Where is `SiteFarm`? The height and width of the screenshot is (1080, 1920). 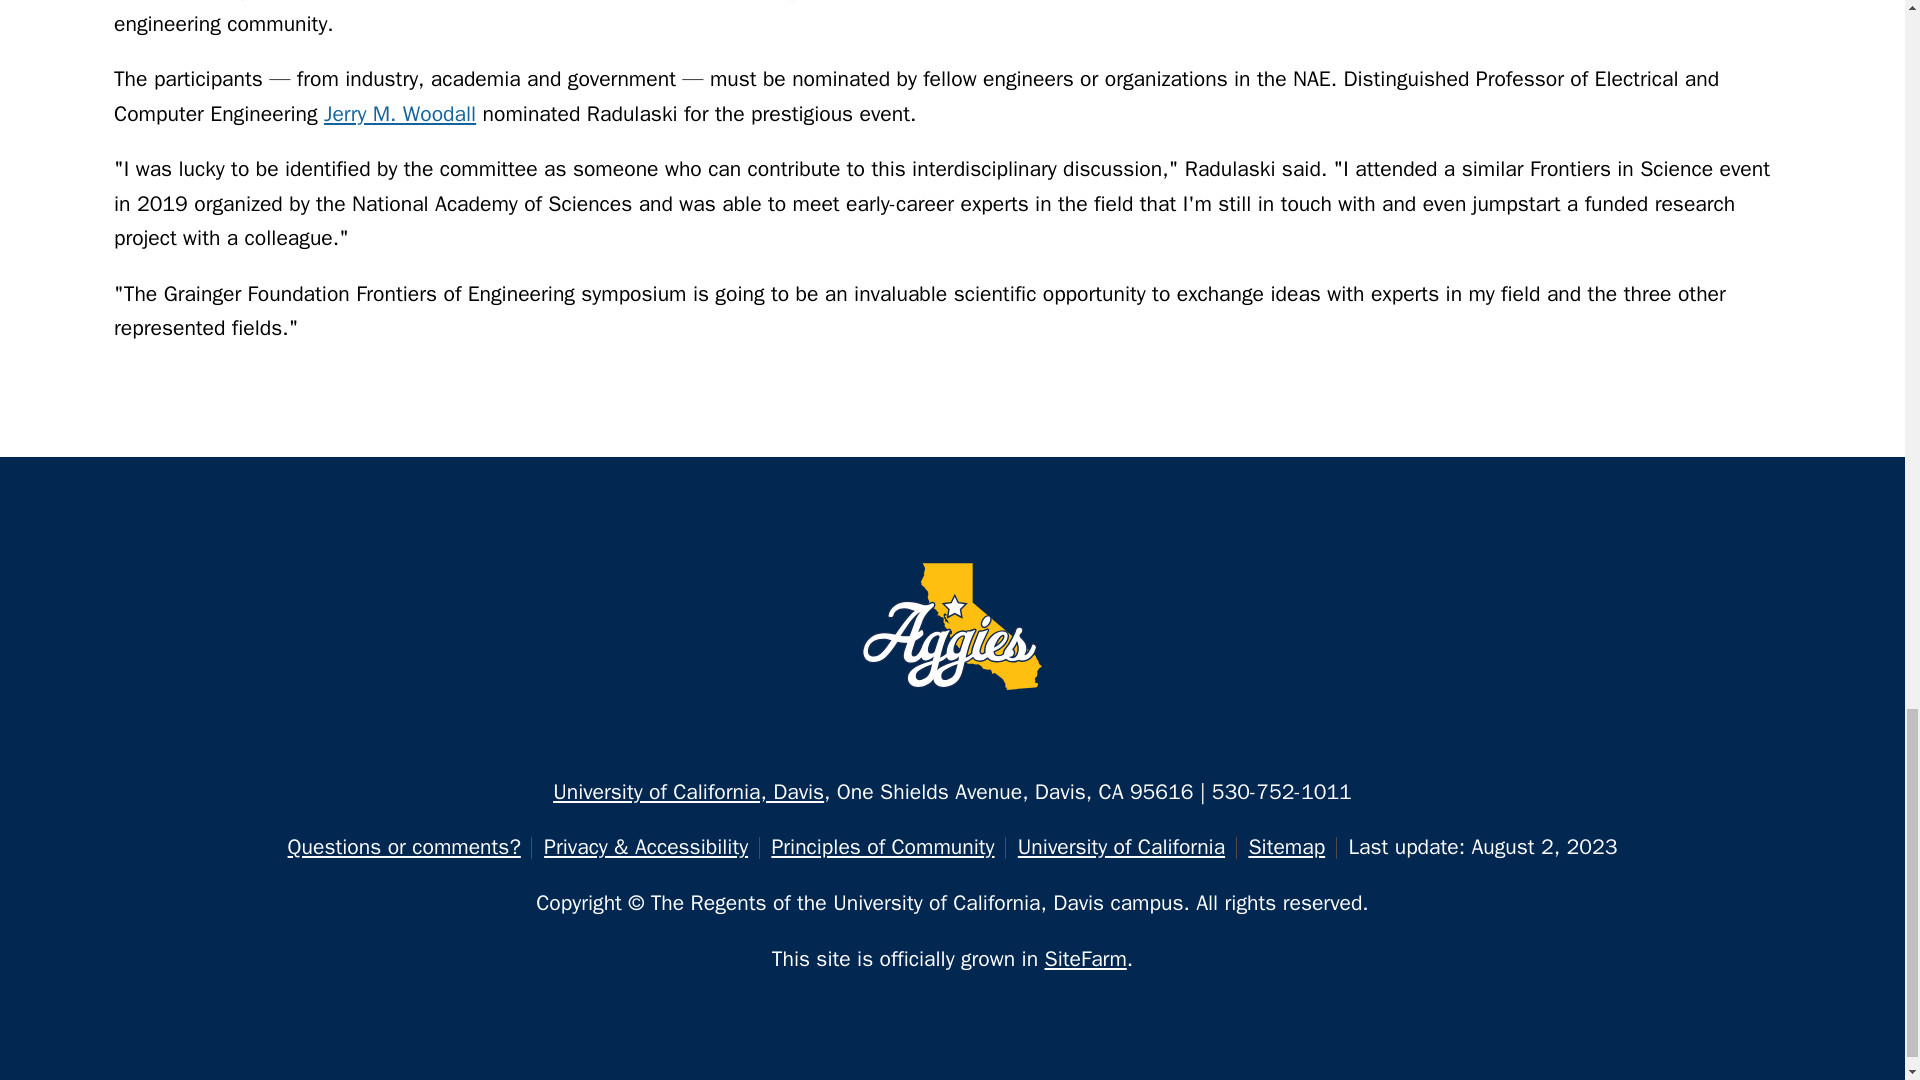 SiteFarm is located at coordinates (1086, 959).